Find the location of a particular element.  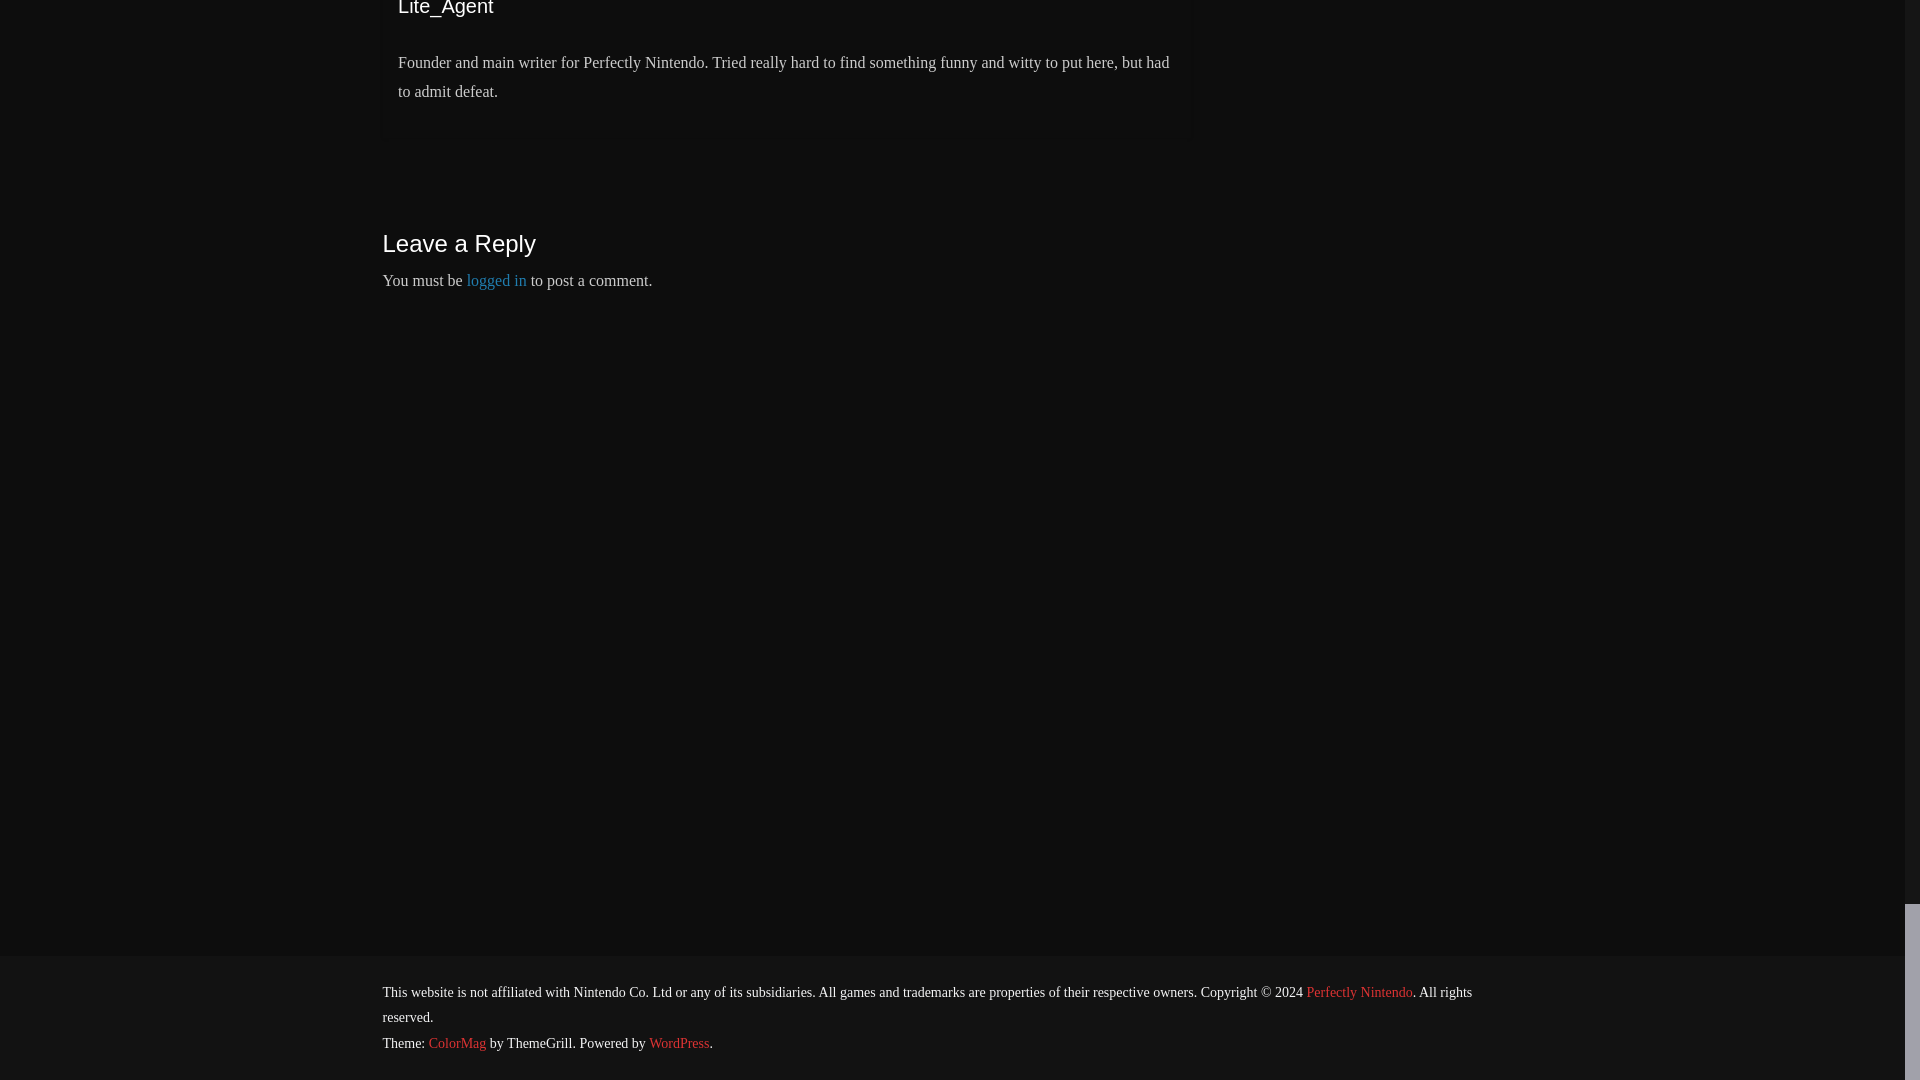

WordPress is located at coordinates (678, 1042).